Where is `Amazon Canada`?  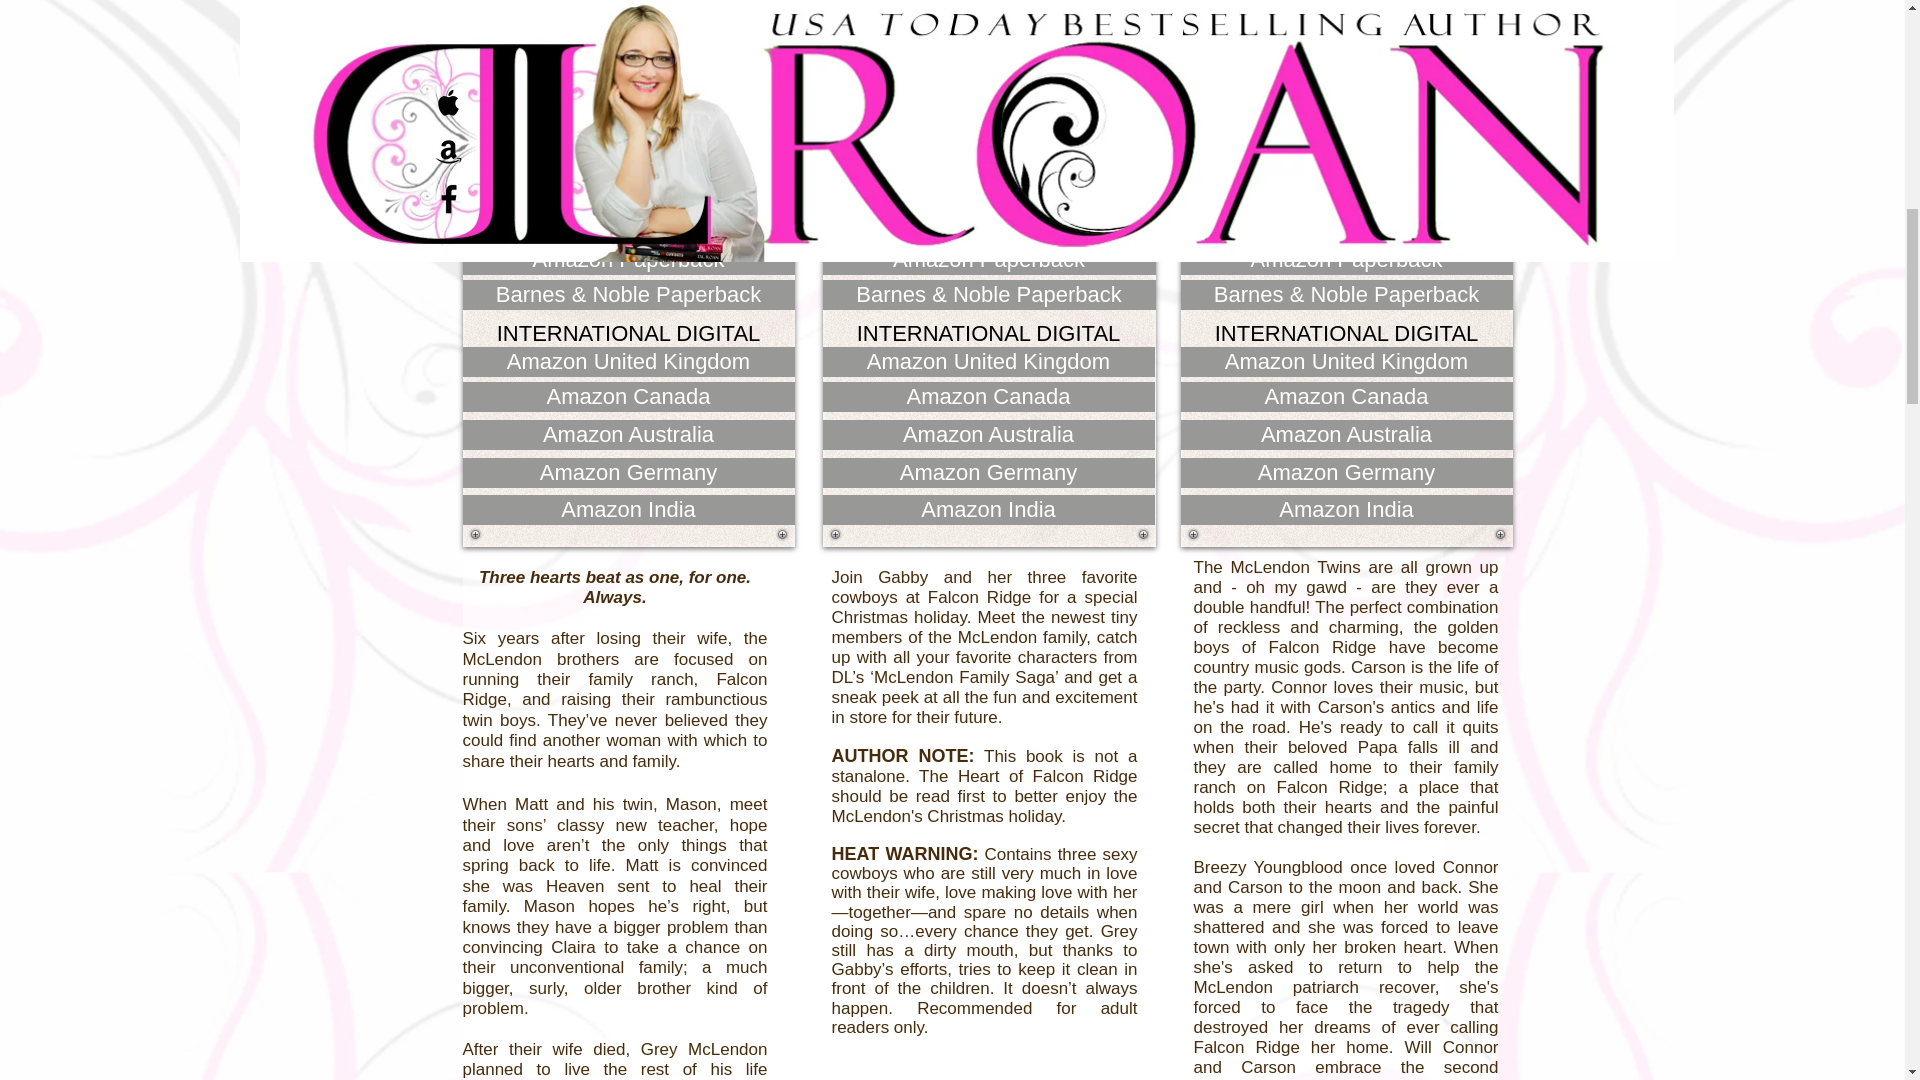
Amazon Canada is located at coordinates (628, 396).